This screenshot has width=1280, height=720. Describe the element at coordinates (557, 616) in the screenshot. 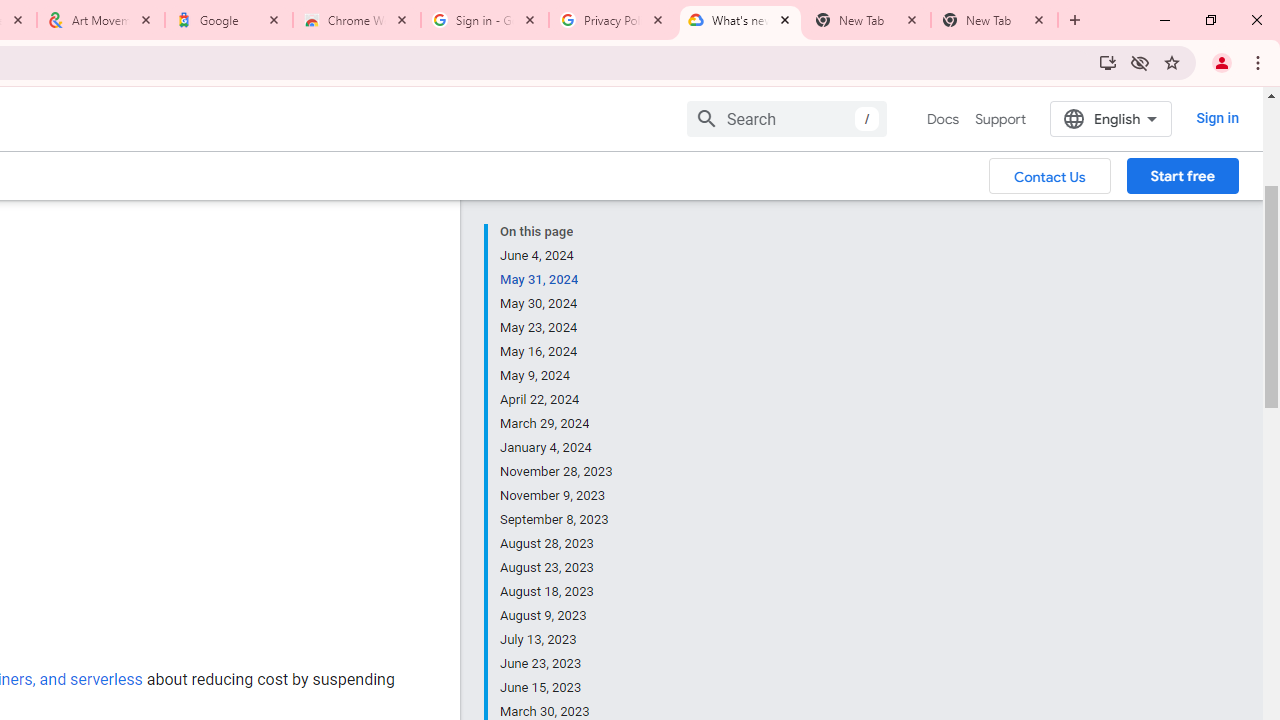

I see `August 9, 2023` at that location.